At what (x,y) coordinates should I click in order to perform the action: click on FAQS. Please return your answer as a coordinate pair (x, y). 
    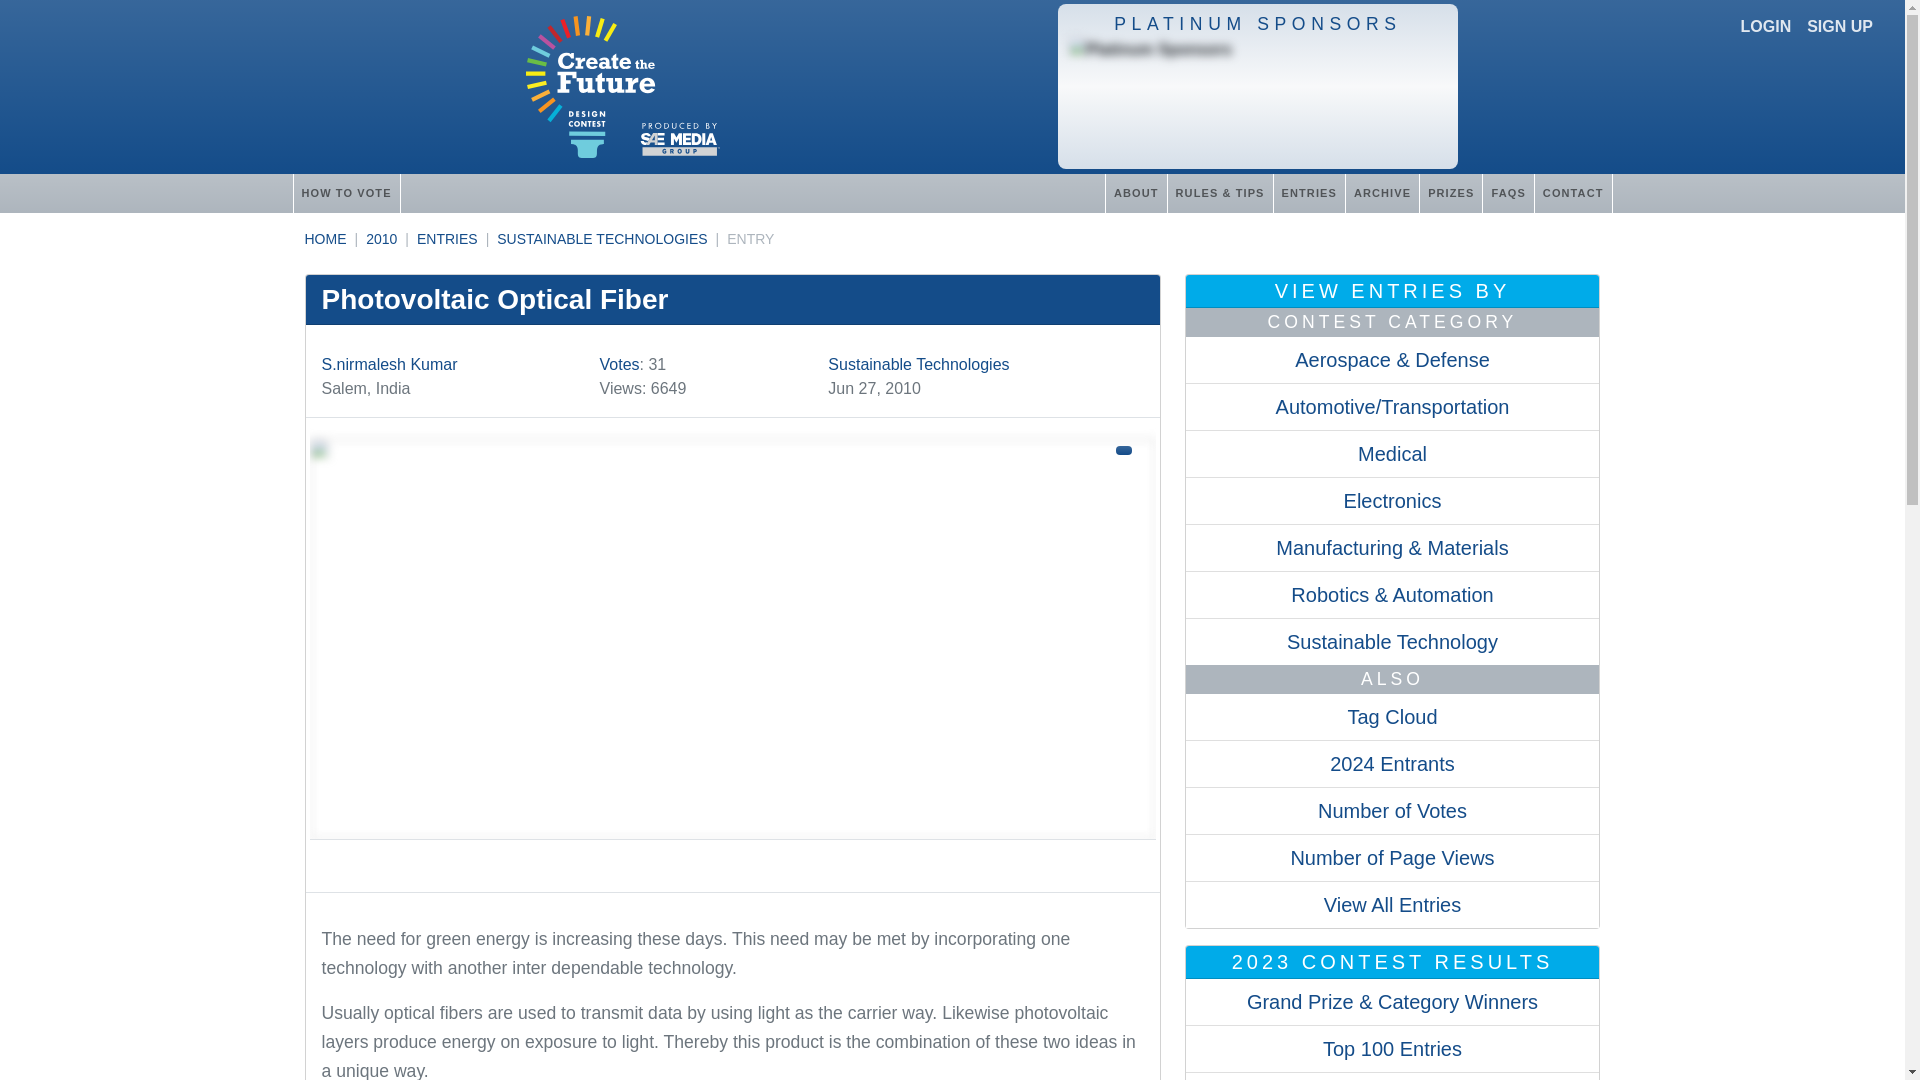
    Looking at the image, I should click on (1507, 192).